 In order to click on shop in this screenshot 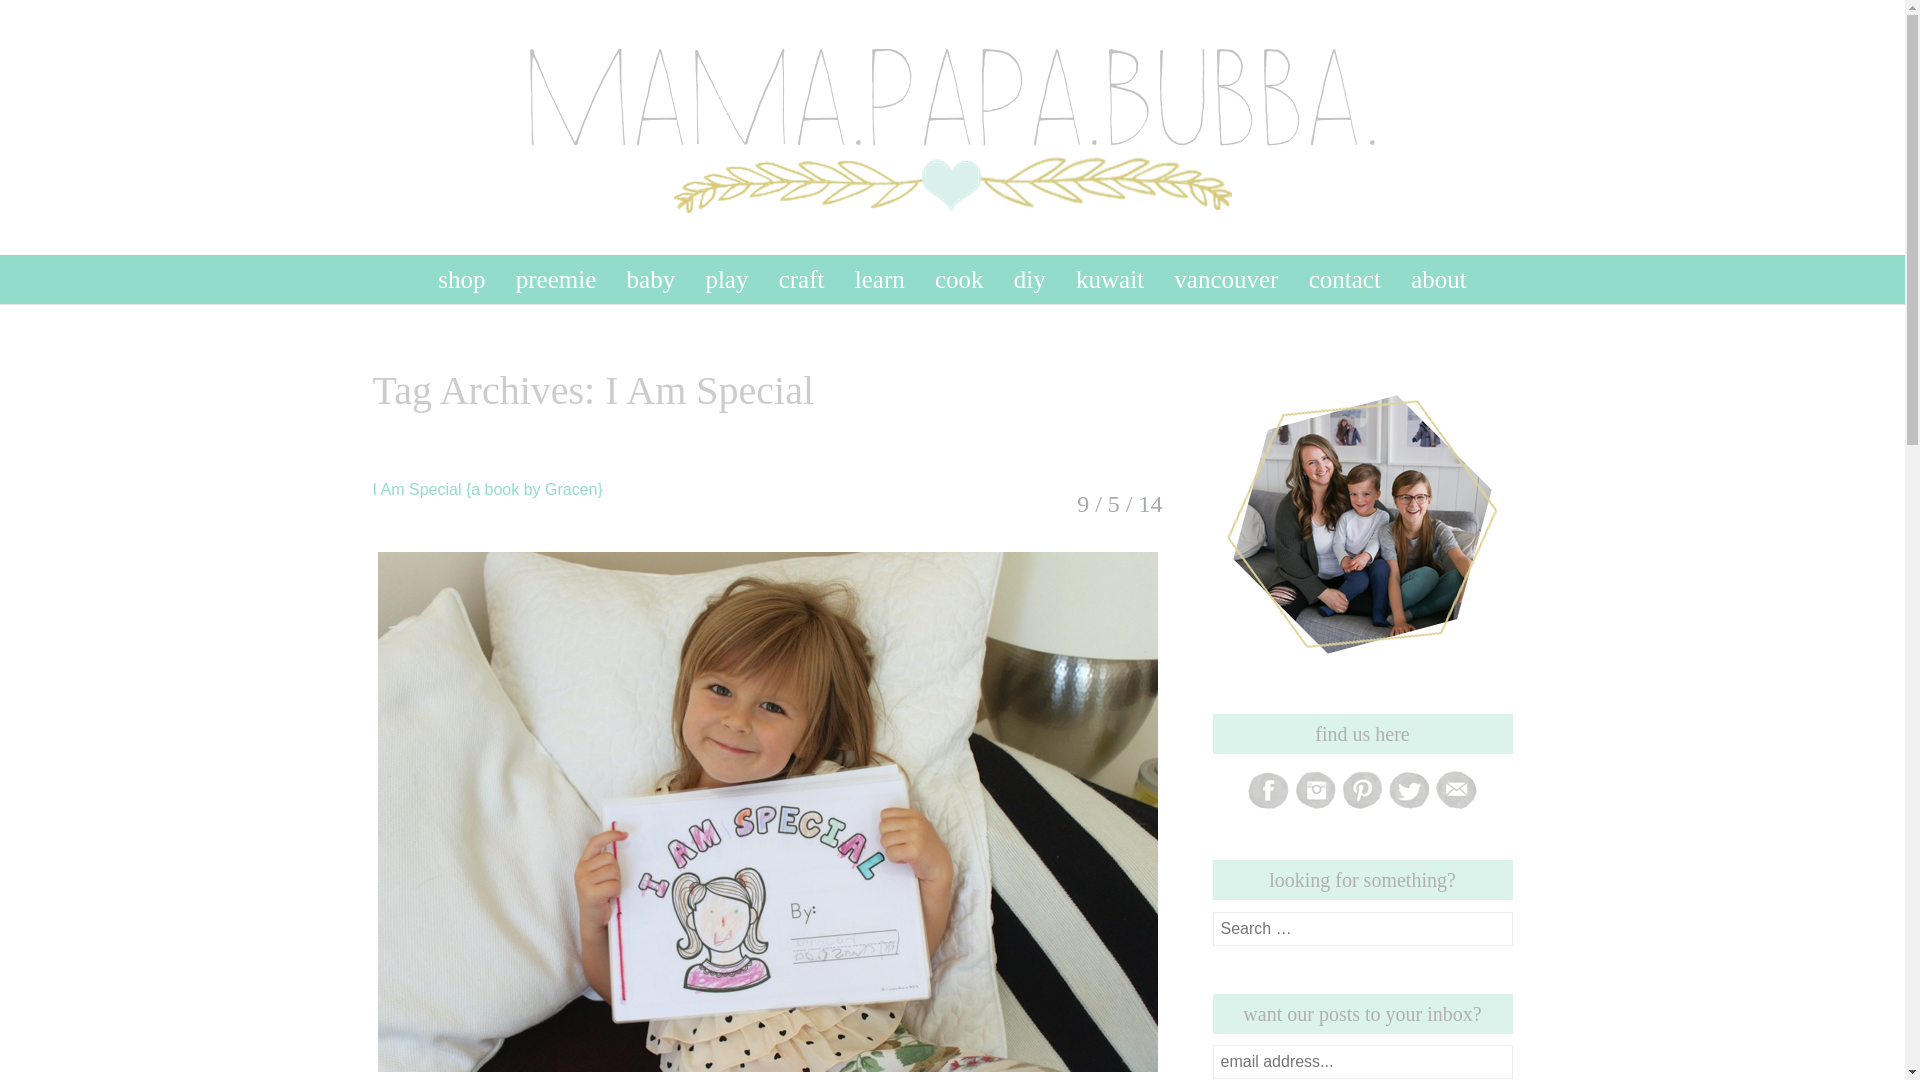, I will do `click(462, 278)`.